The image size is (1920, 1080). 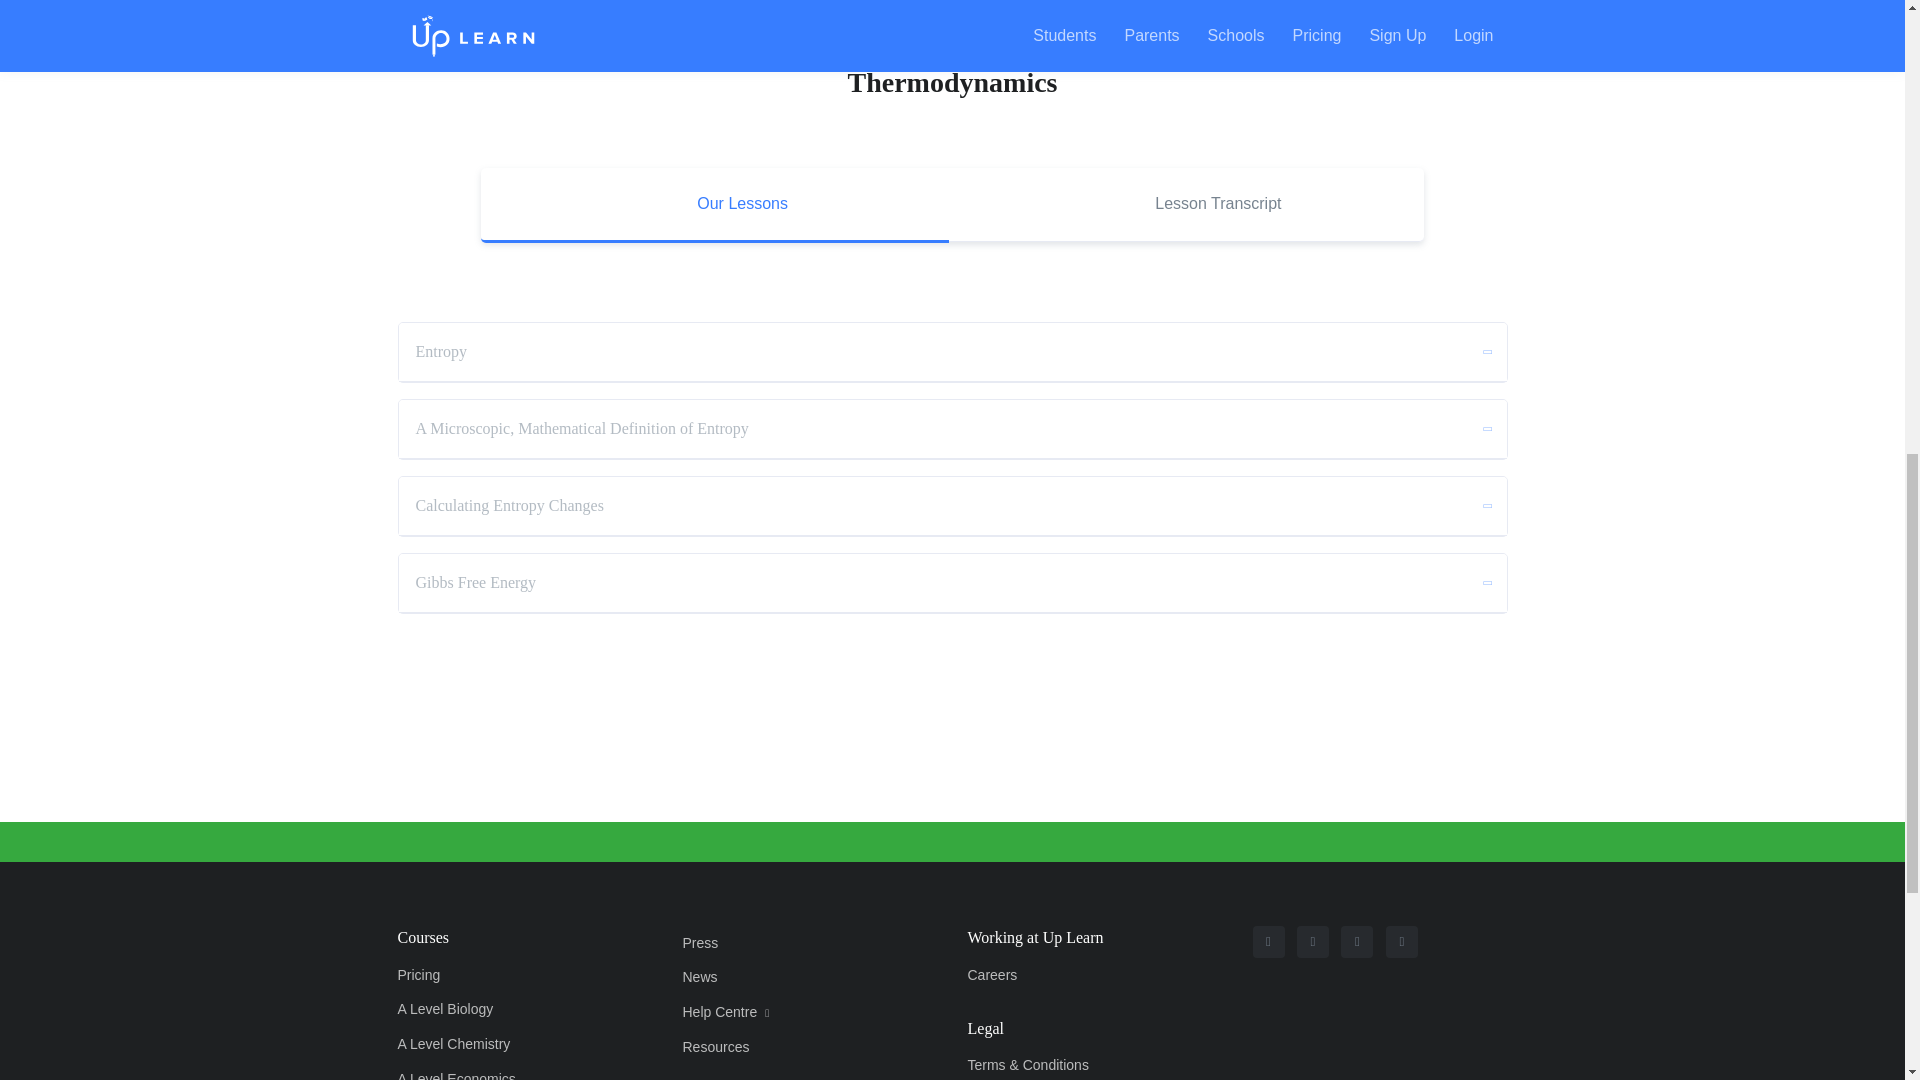 I want to click on Instagram, so click(x=1268, y=941).